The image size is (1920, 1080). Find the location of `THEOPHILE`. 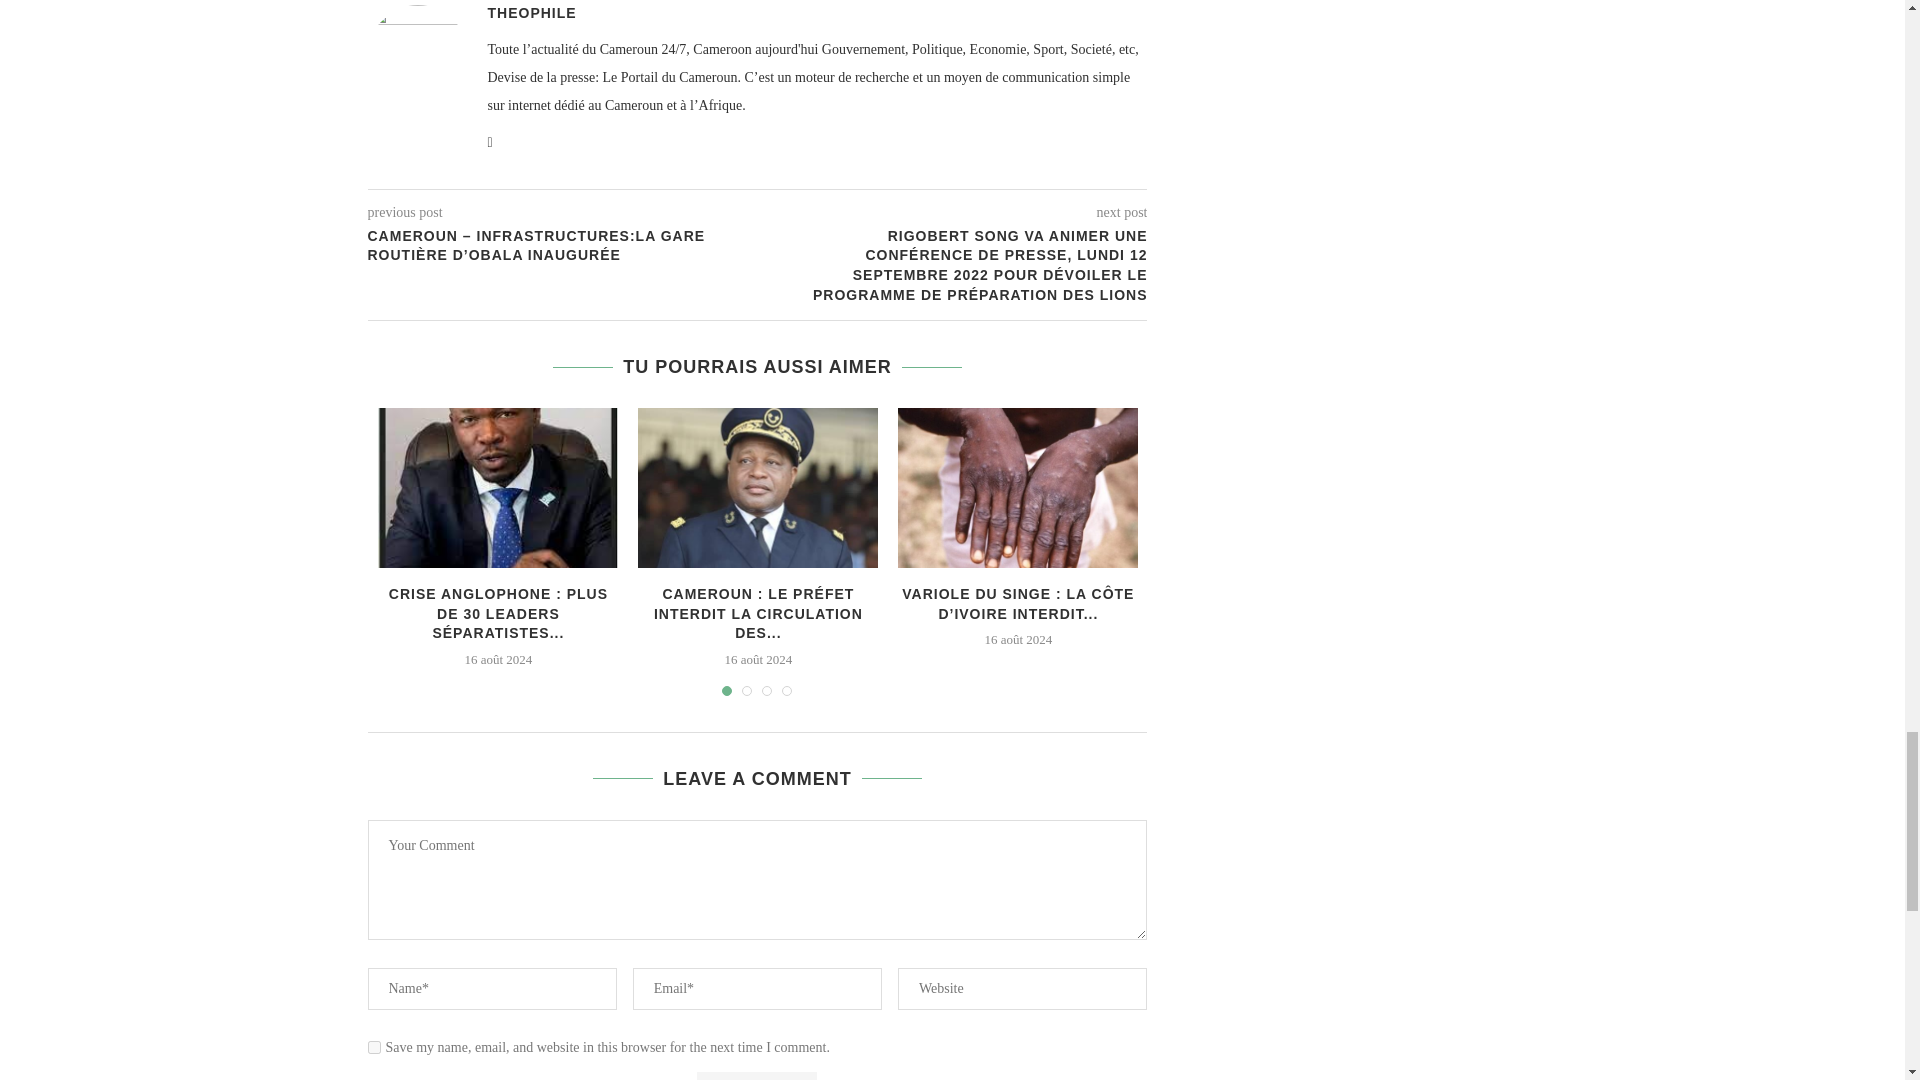

THEOPHILE is located at coordinates (532, 12).